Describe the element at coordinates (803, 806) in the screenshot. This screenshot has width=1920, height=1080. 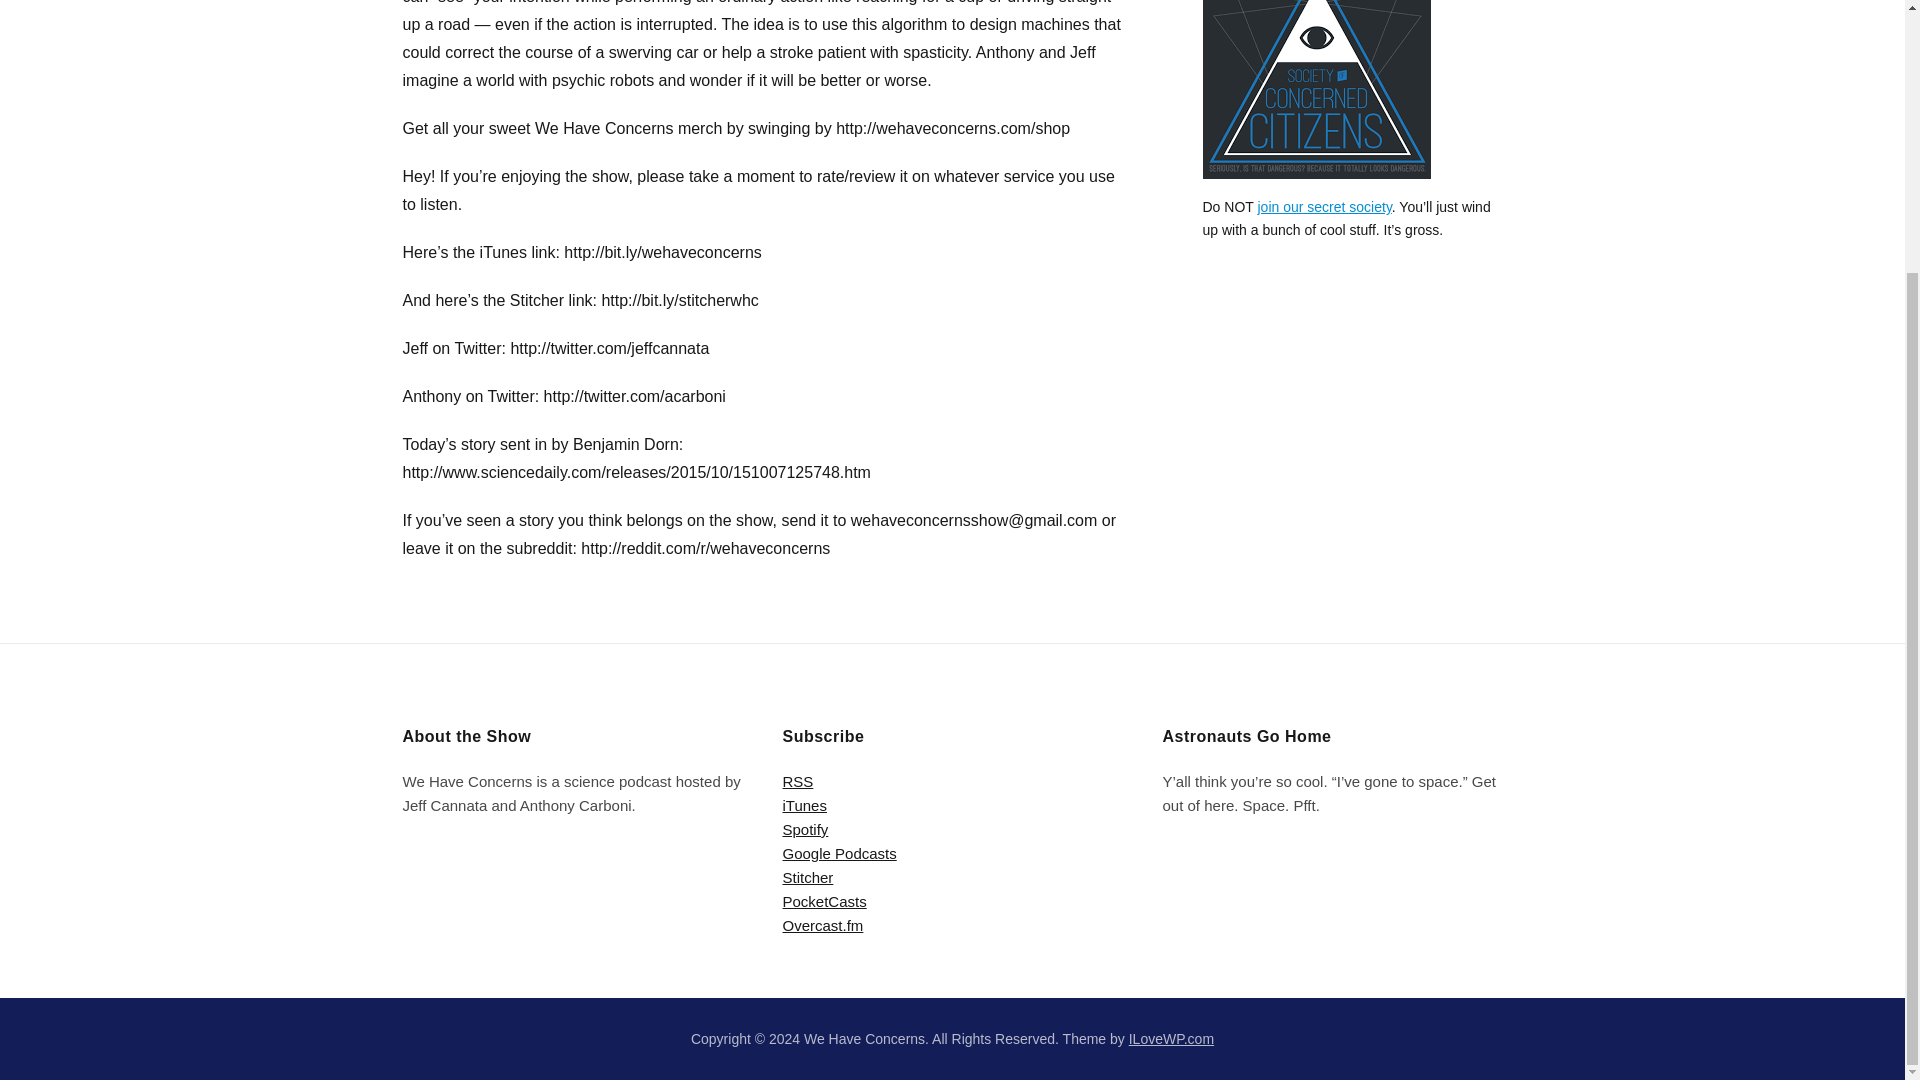
I see `iTunes` at that location.